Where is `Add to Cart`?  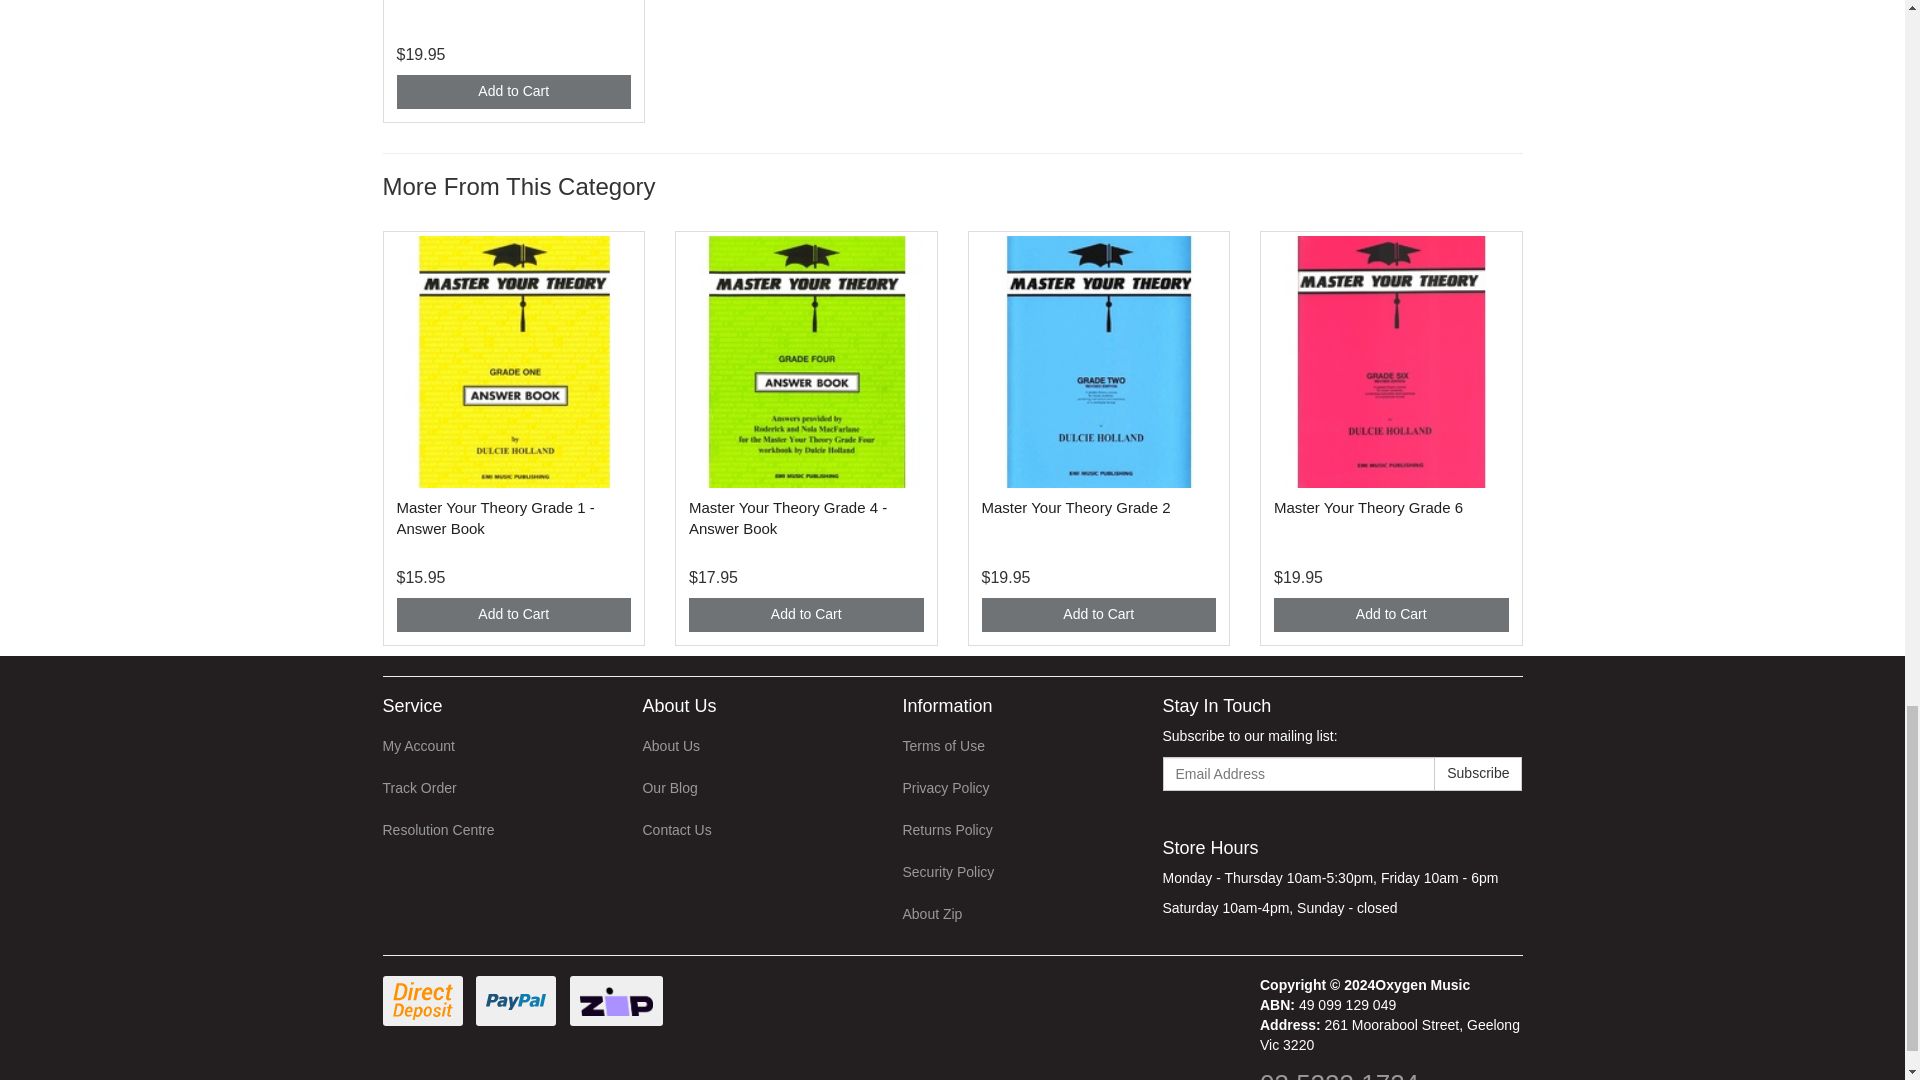 Add to Cart is located at coordinates (1392, 614).